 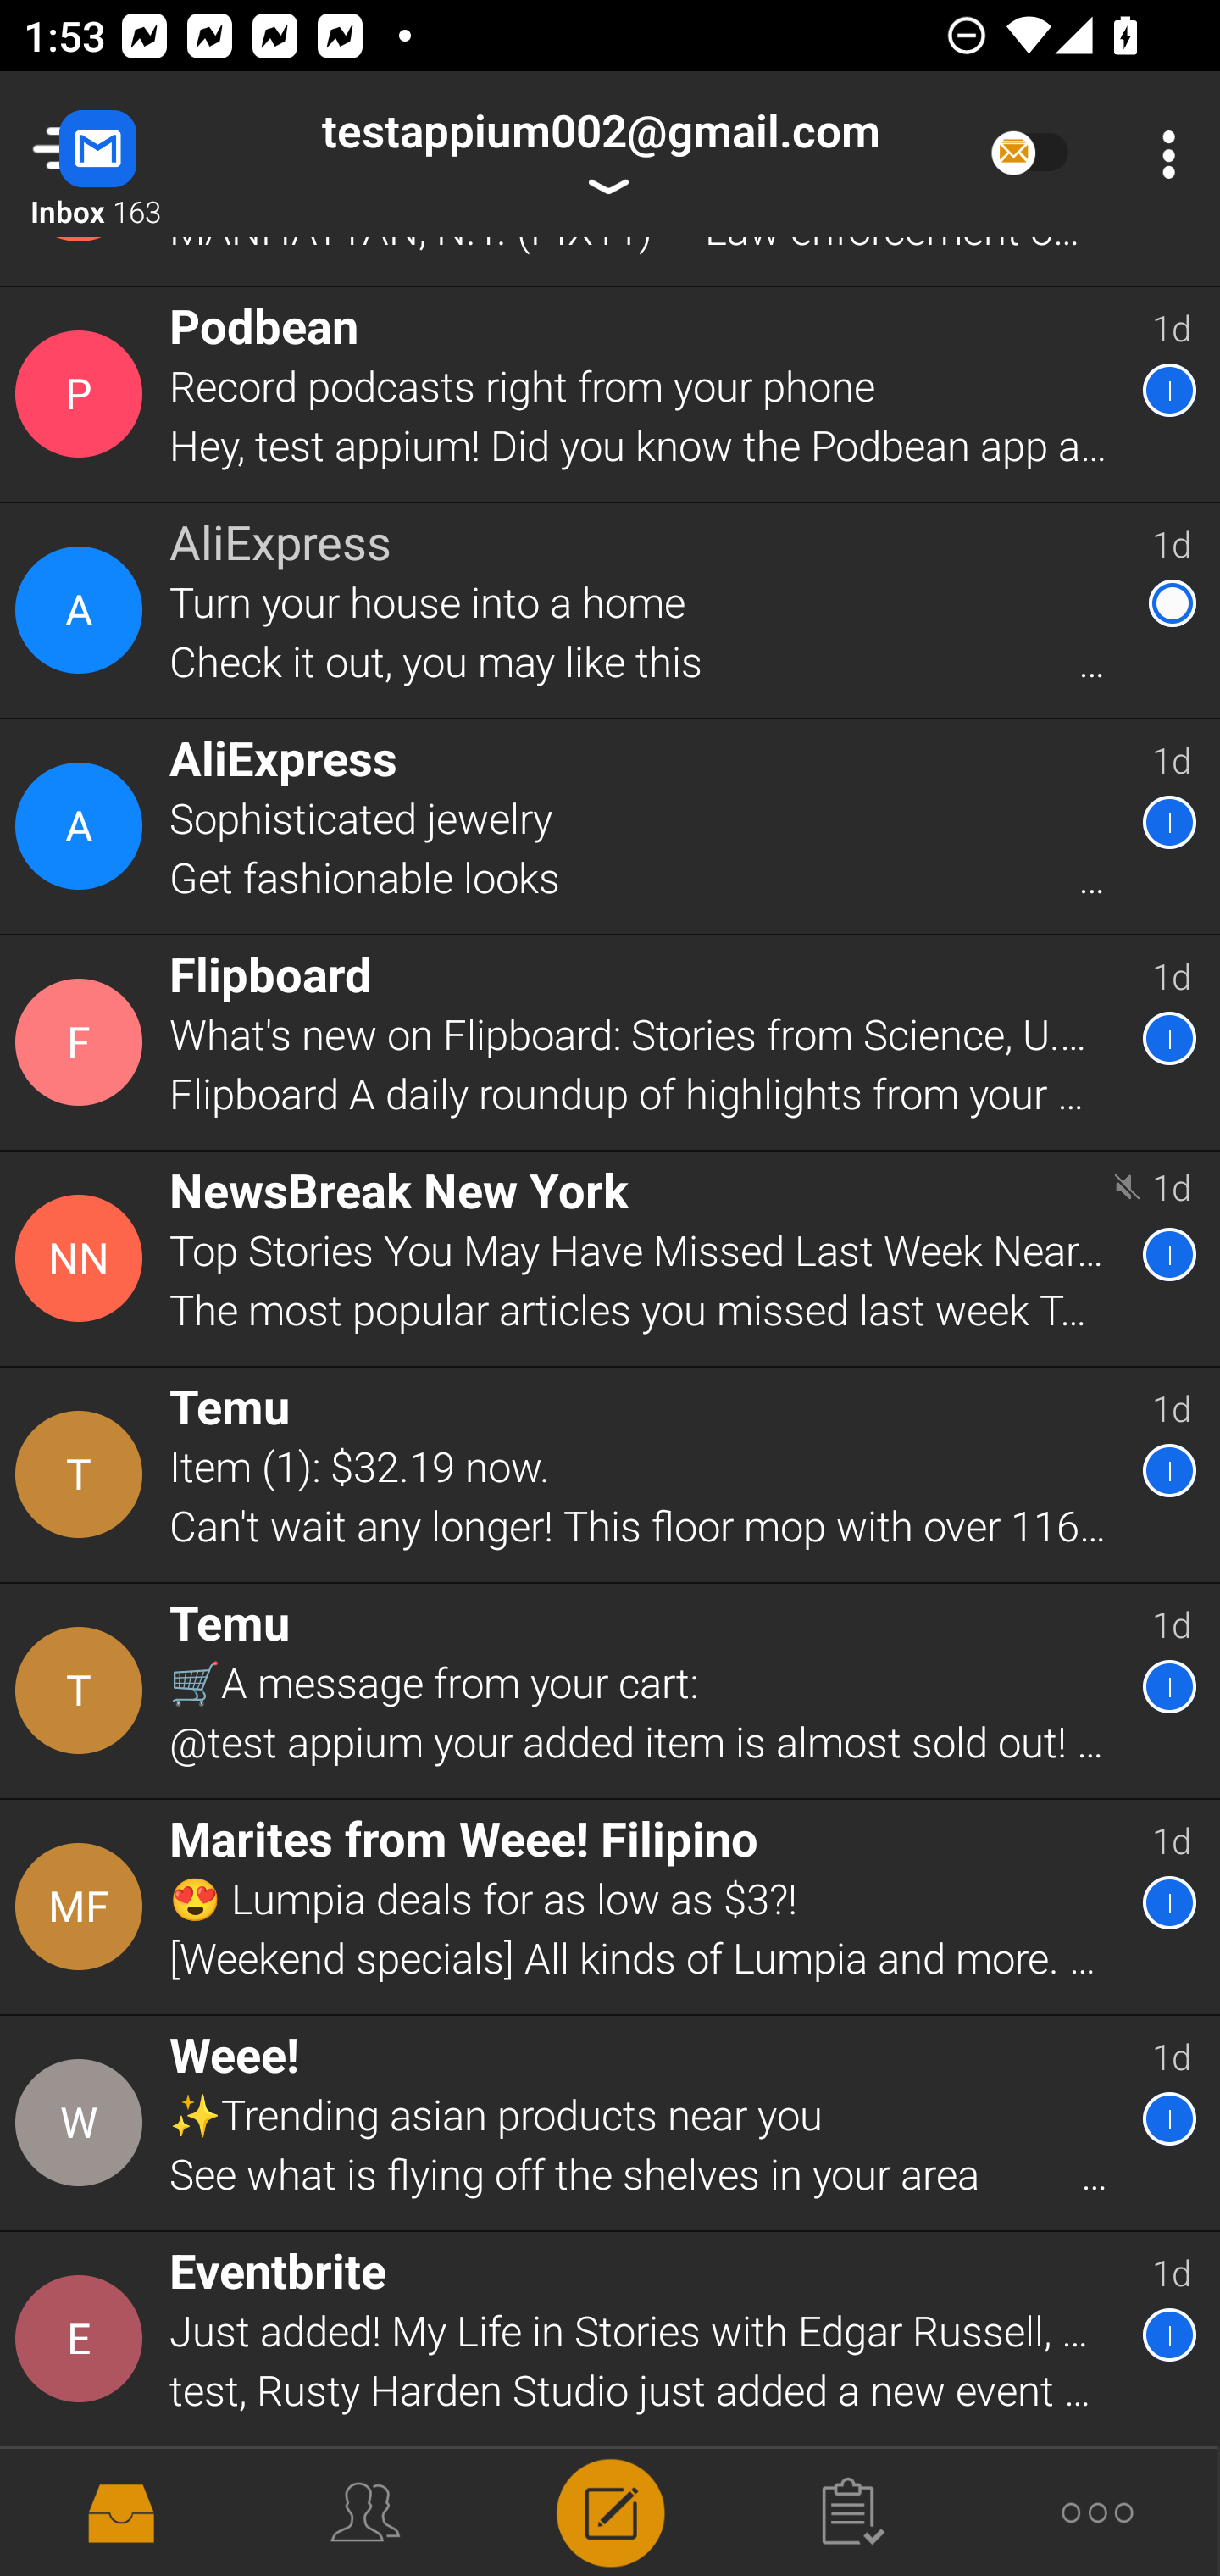 What do you see at coordinates (83, 825) in the screenshot?
I see `Contact Details` at bounding box center [83, 825].